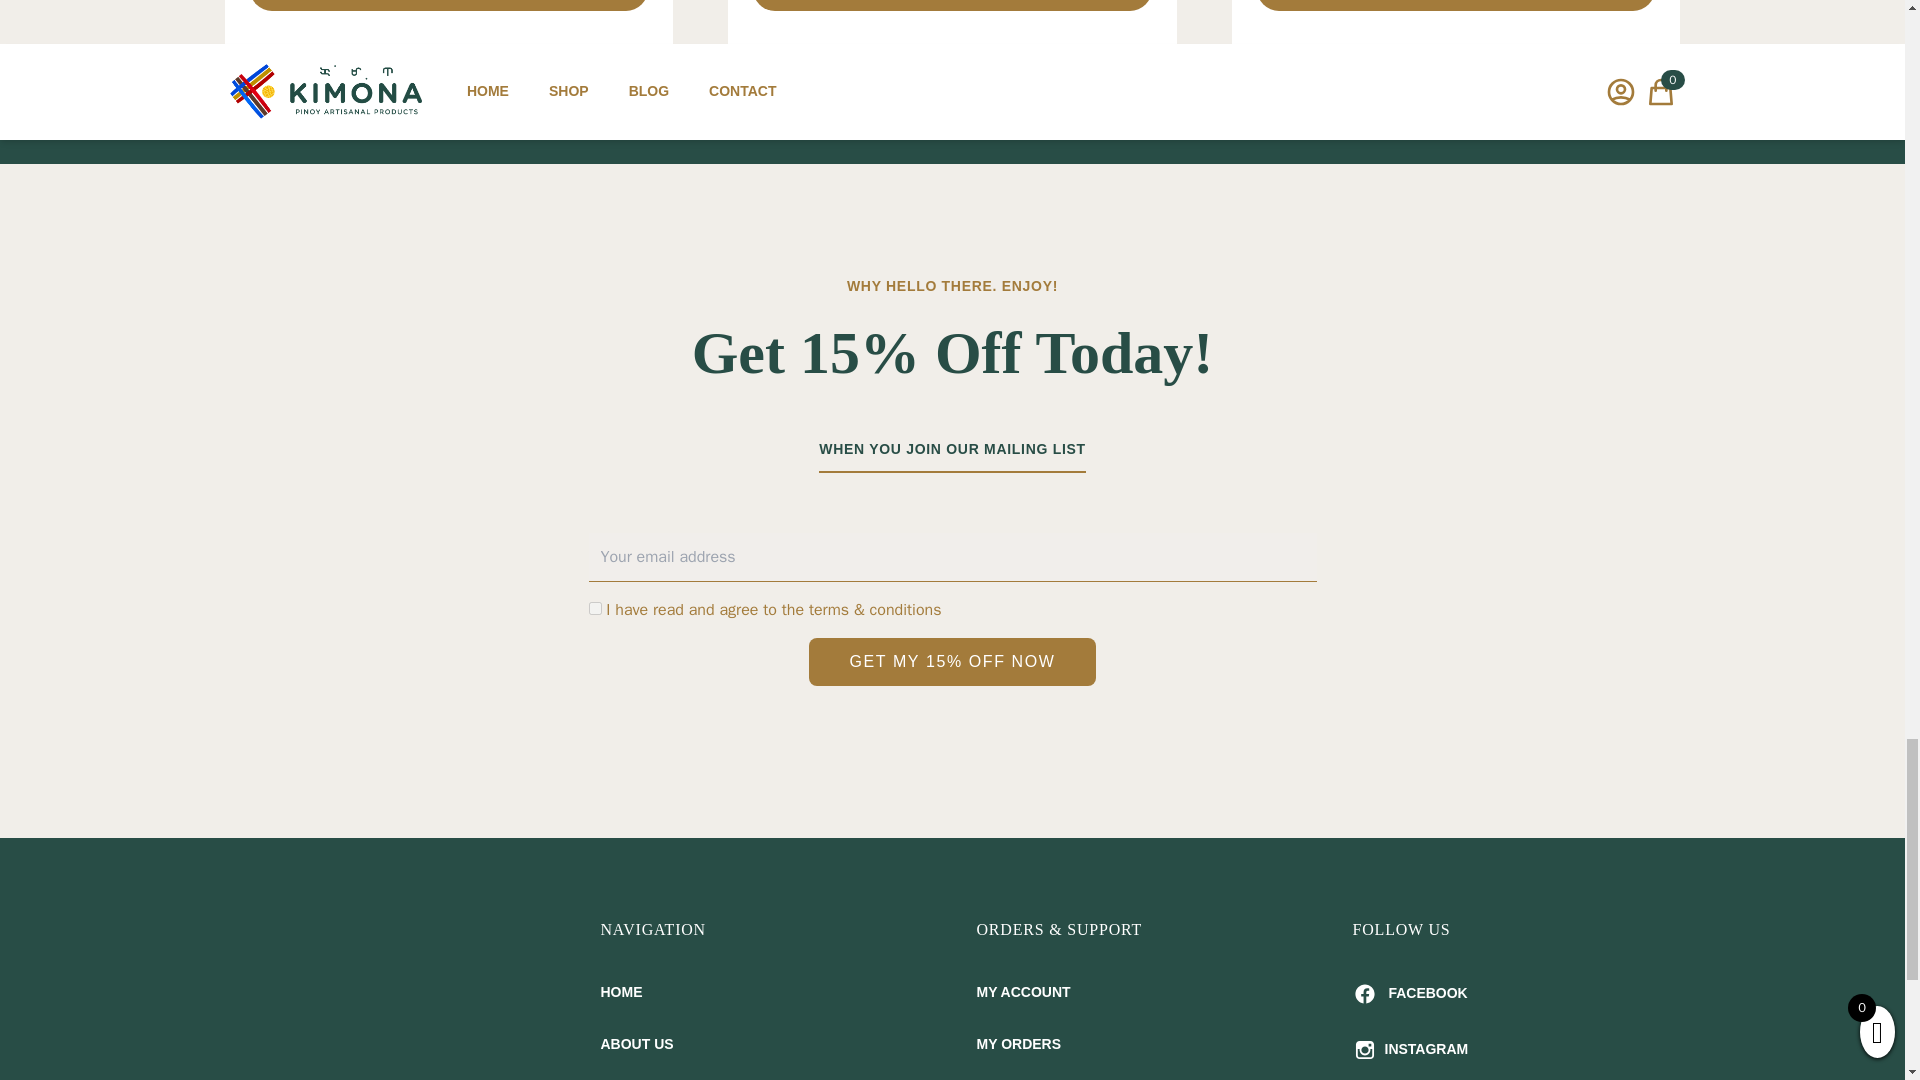 The height and width of the screenshot is (1080, 1920). I want to click on Read more, so click(951, 5).